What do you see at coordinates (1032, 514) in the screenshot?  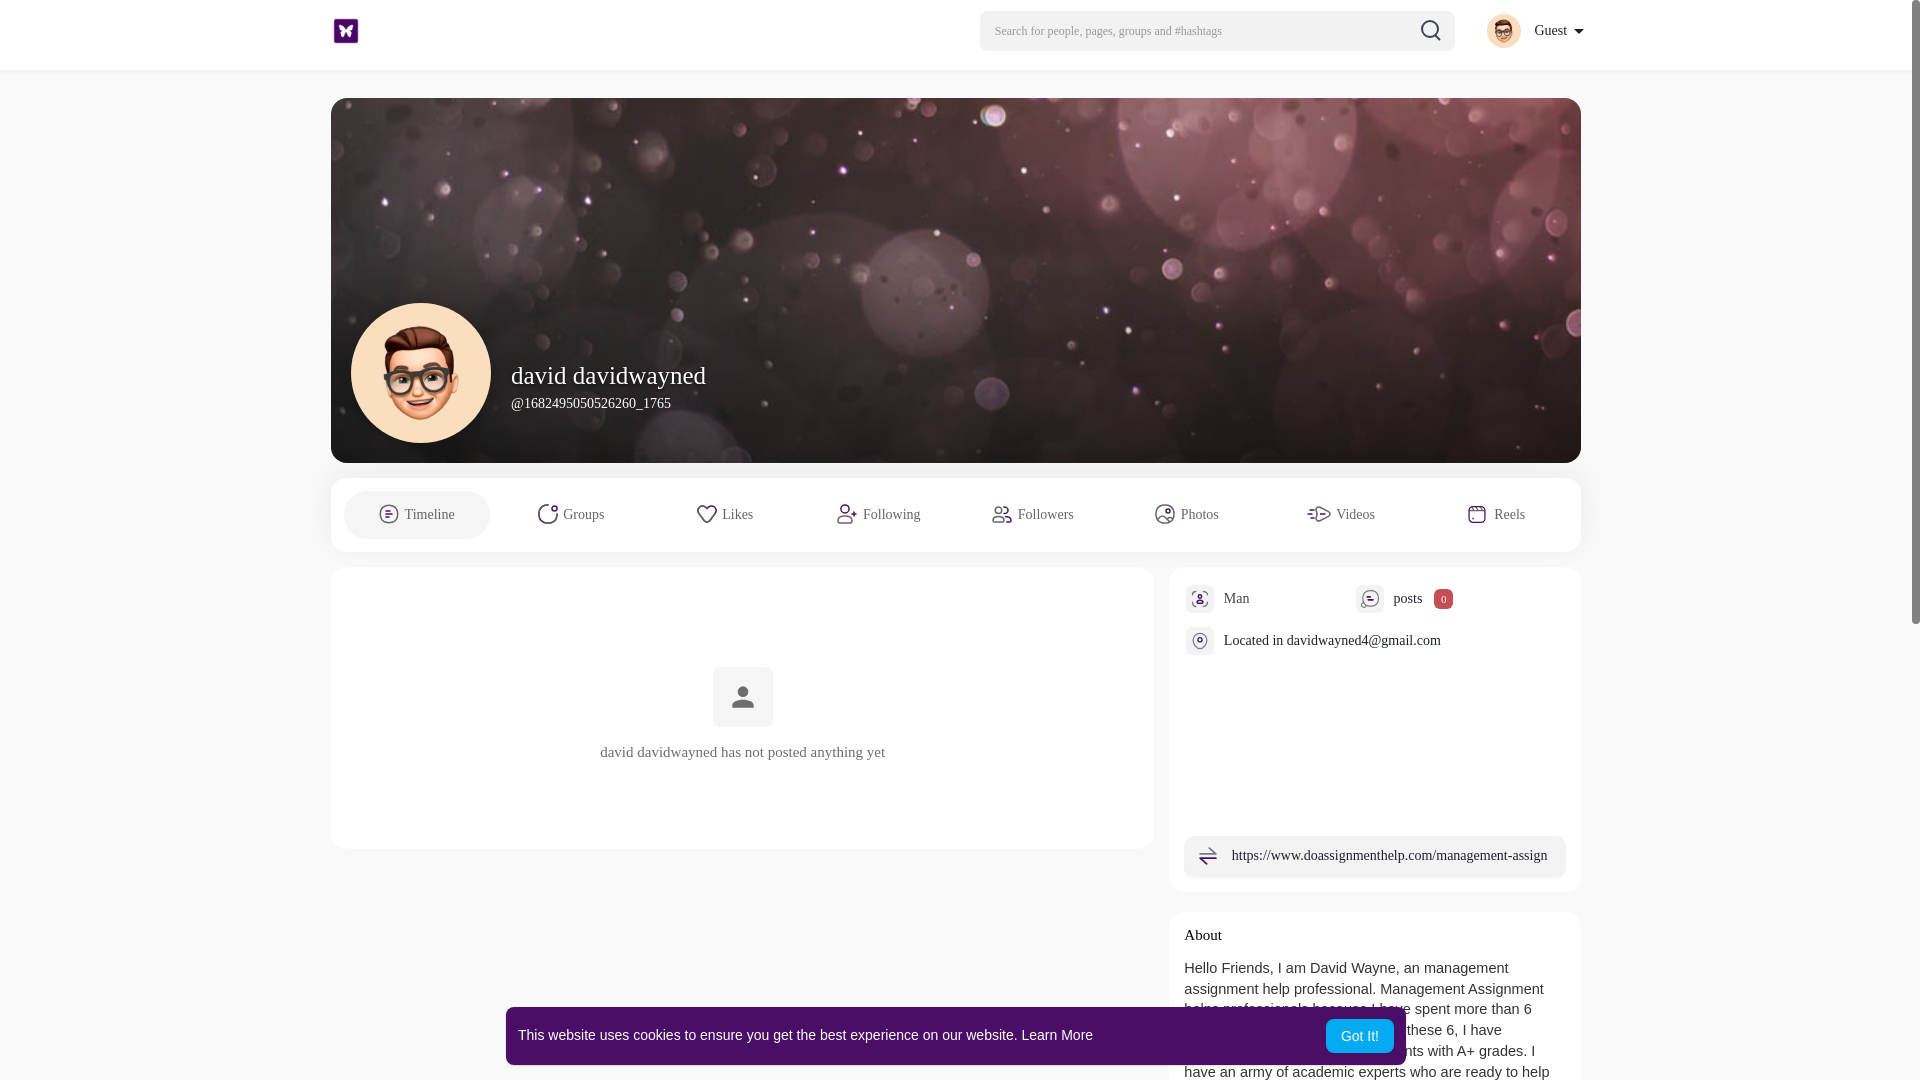 I see `Followers` at bounding box center [1032, 514].